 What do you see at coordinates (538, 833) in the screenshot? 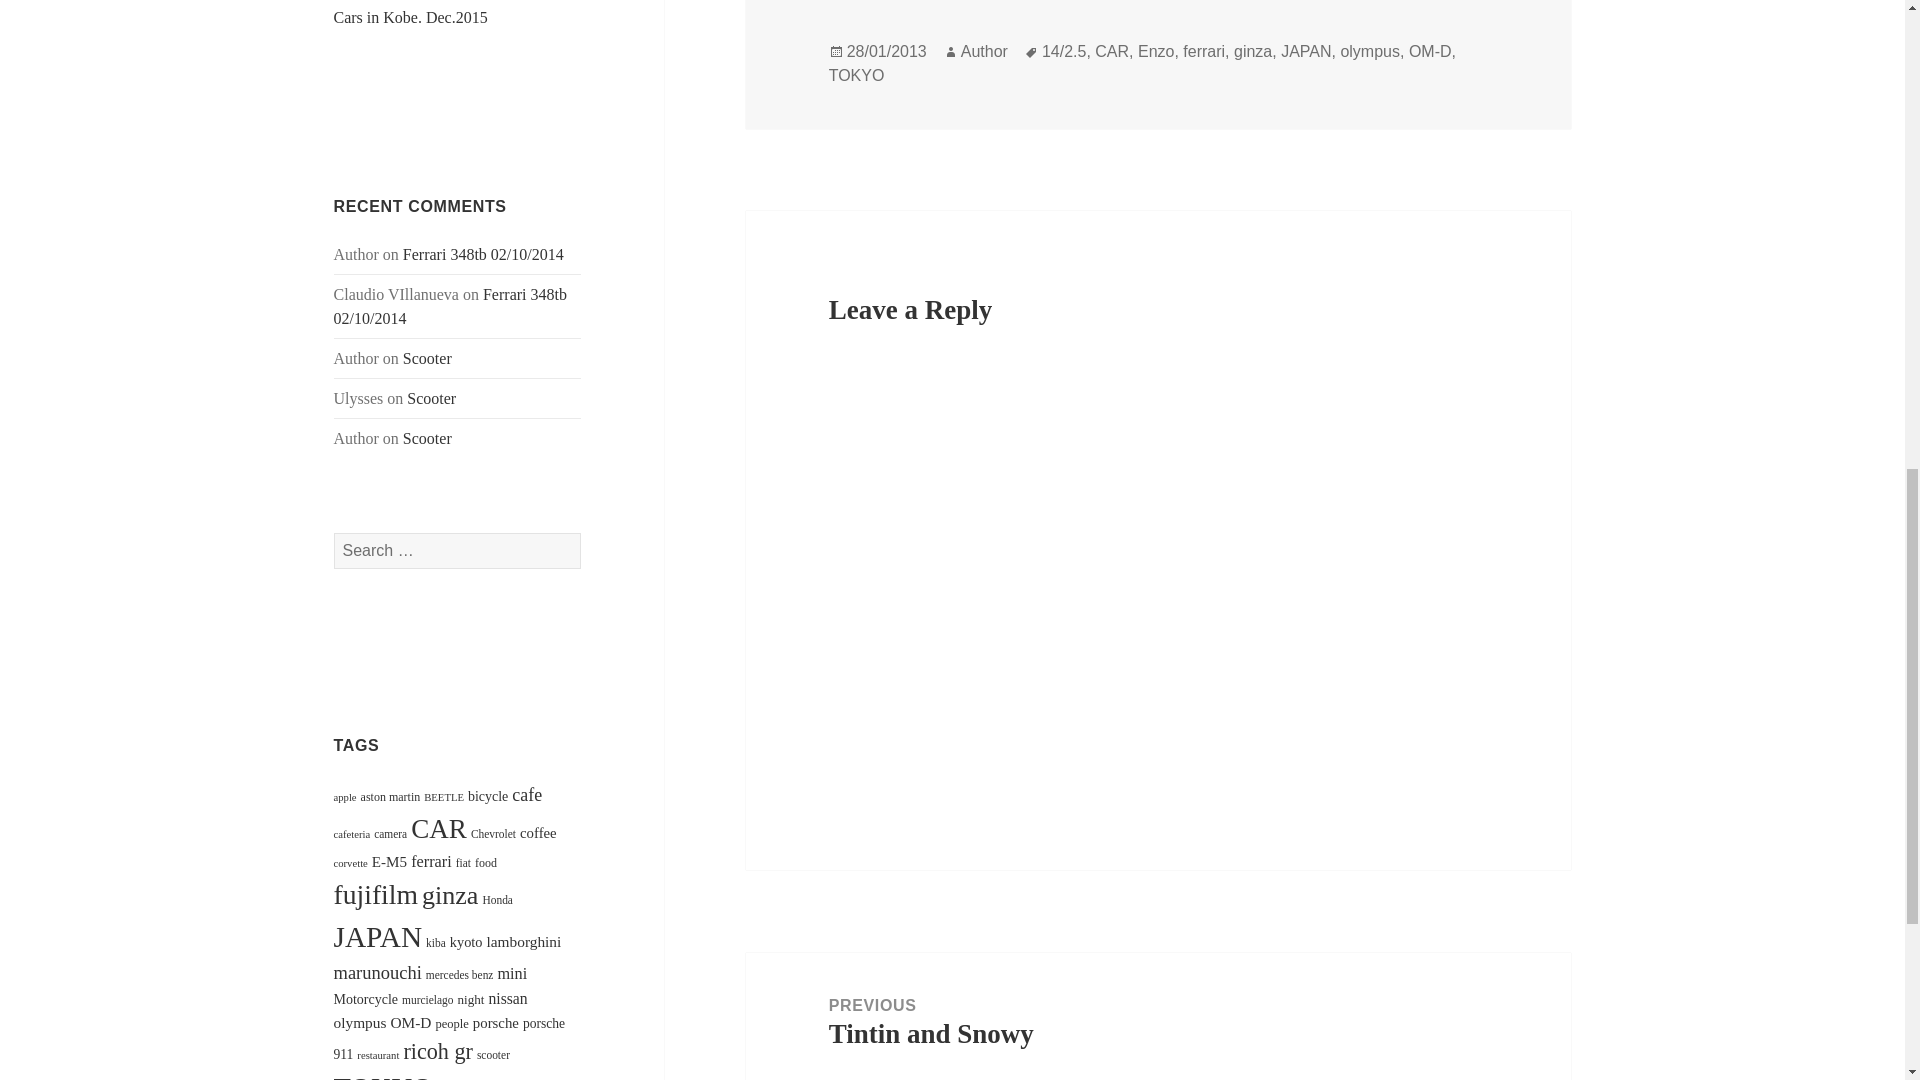
I see `coffee` at bounding box center [538, 833].